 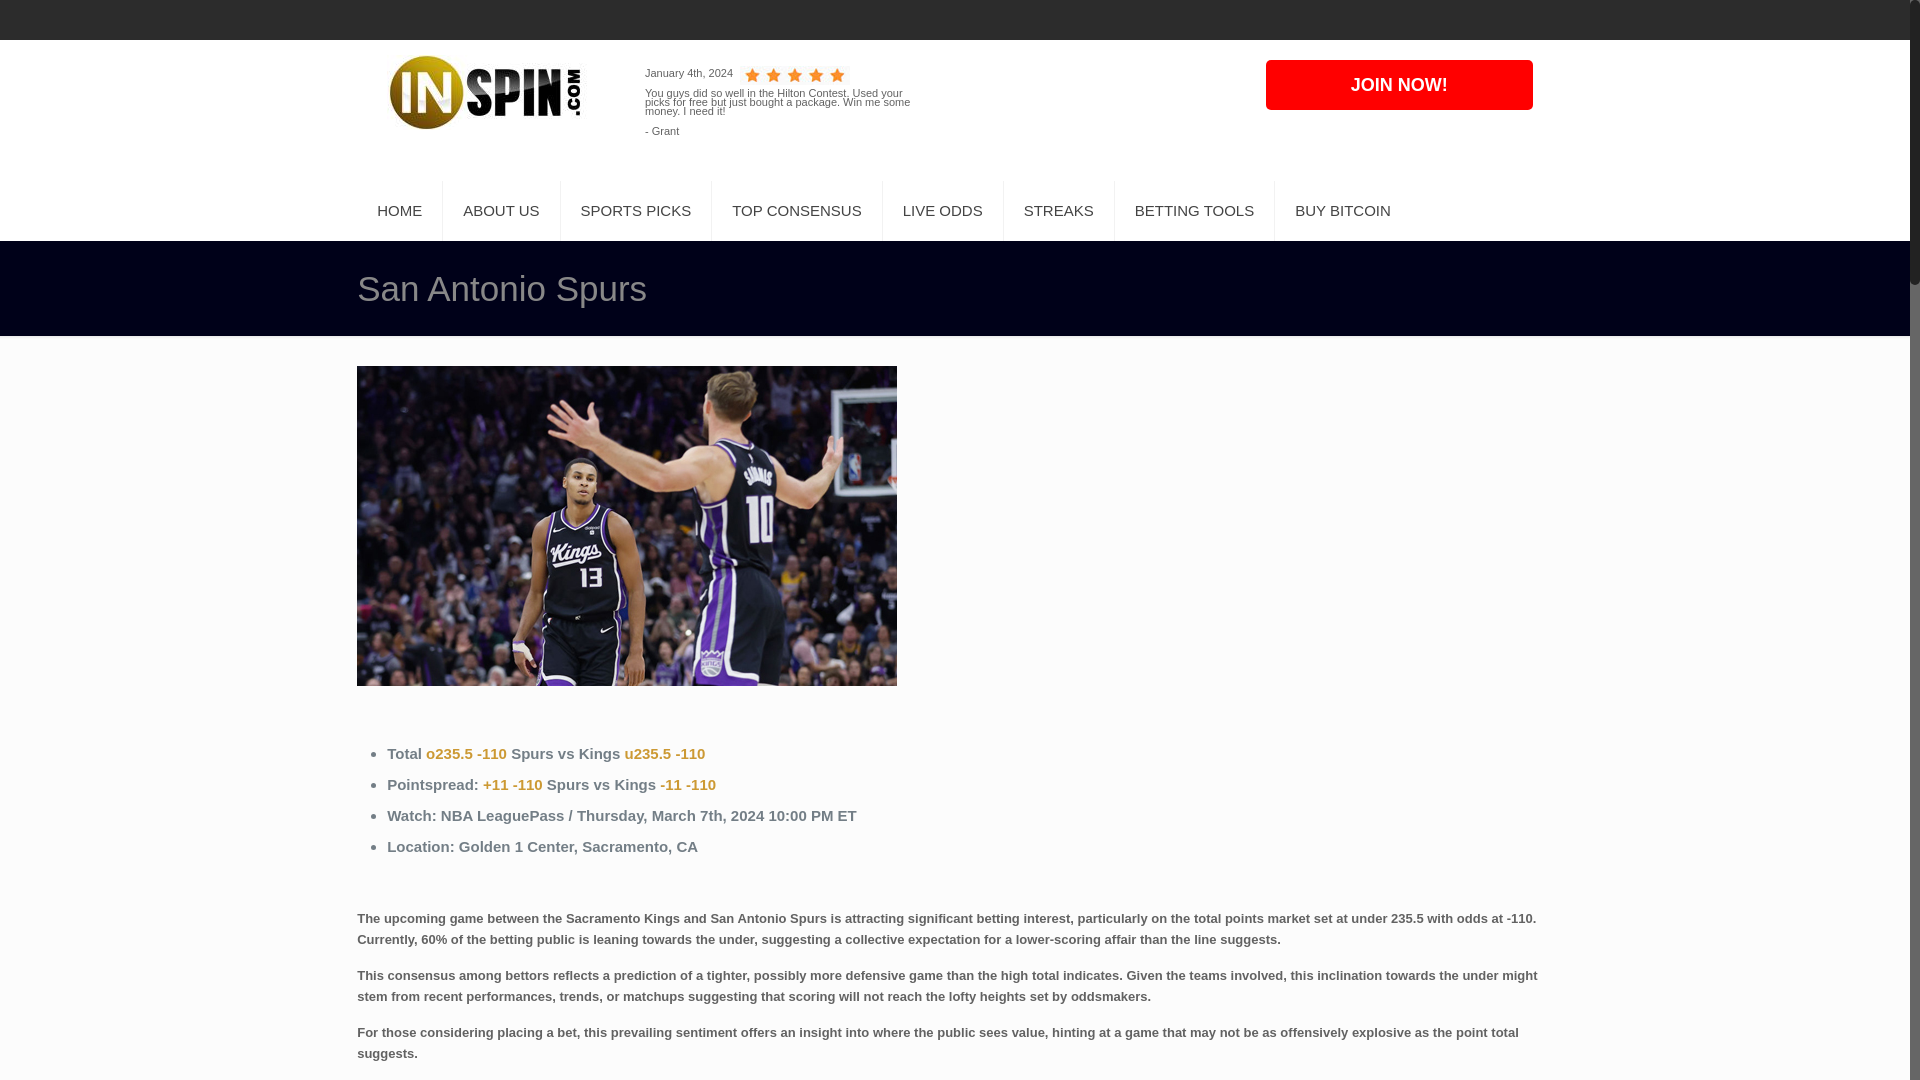 I want to click on ABOUT US, so click(x=502, y=210).